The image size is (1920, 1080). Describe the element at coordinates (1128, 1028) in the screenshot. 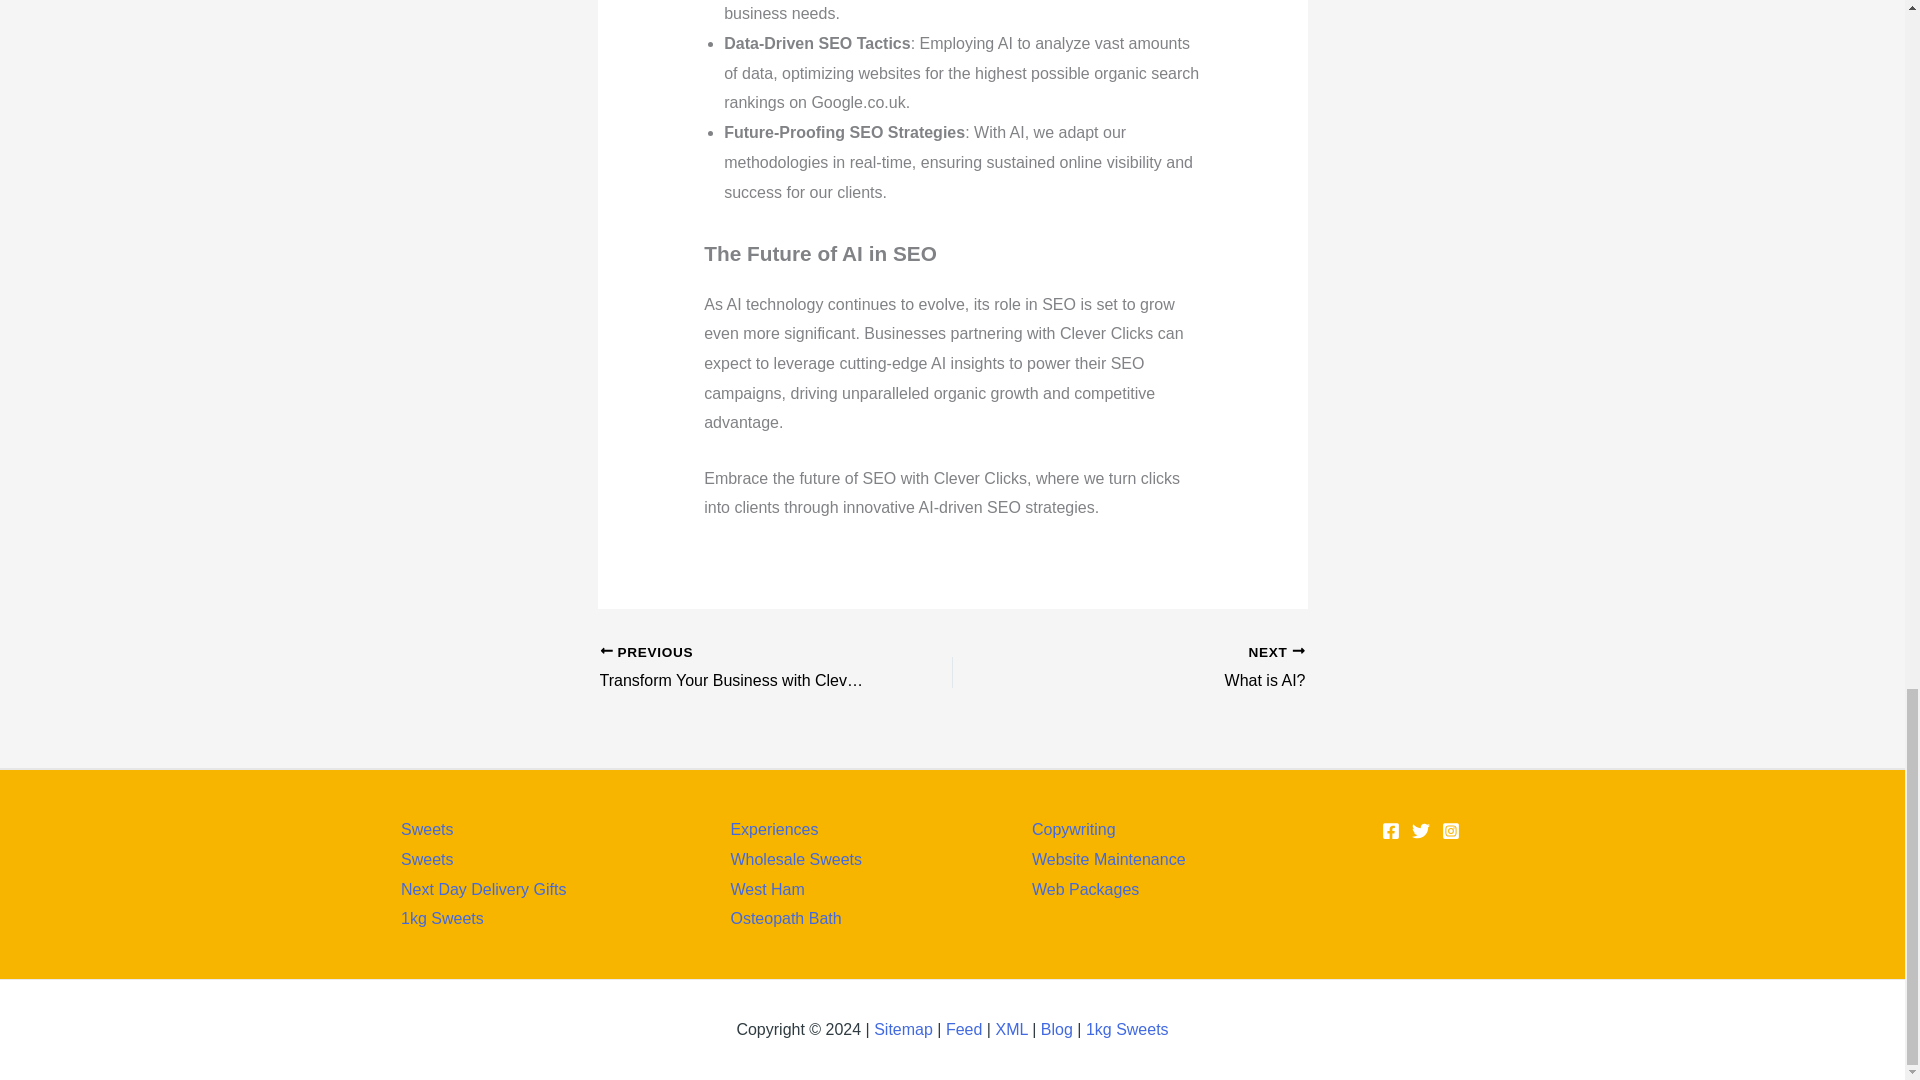

I see `1kg Sweets` at that location.